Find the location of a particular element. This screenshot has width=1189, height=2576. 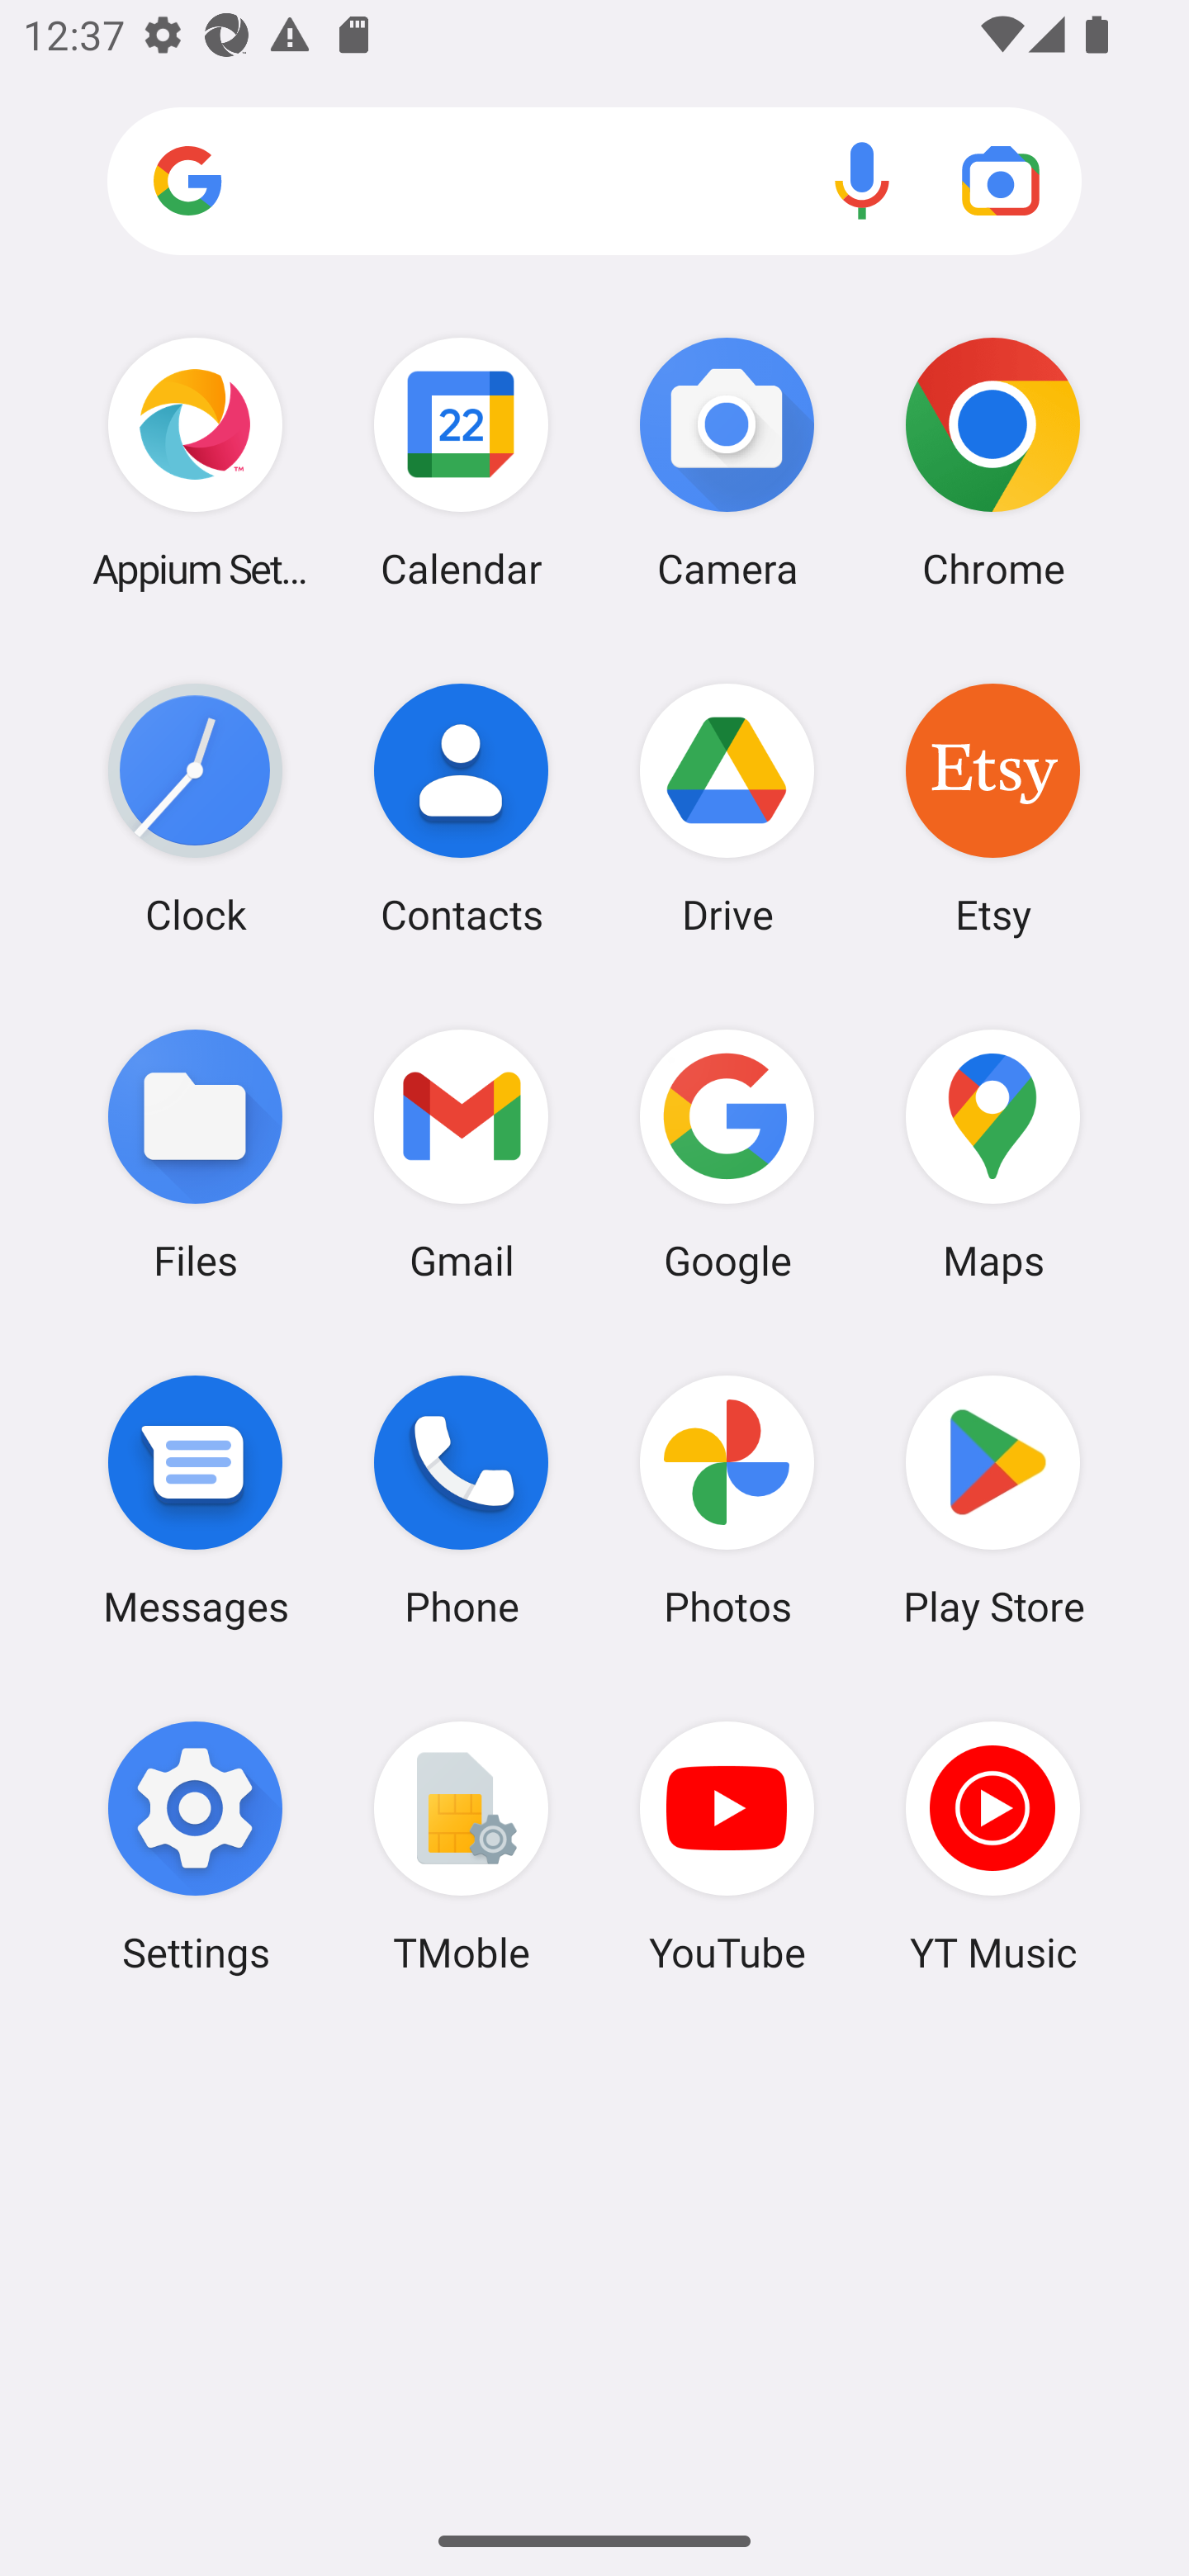

YouTube is located at coordinates (727, 1847).